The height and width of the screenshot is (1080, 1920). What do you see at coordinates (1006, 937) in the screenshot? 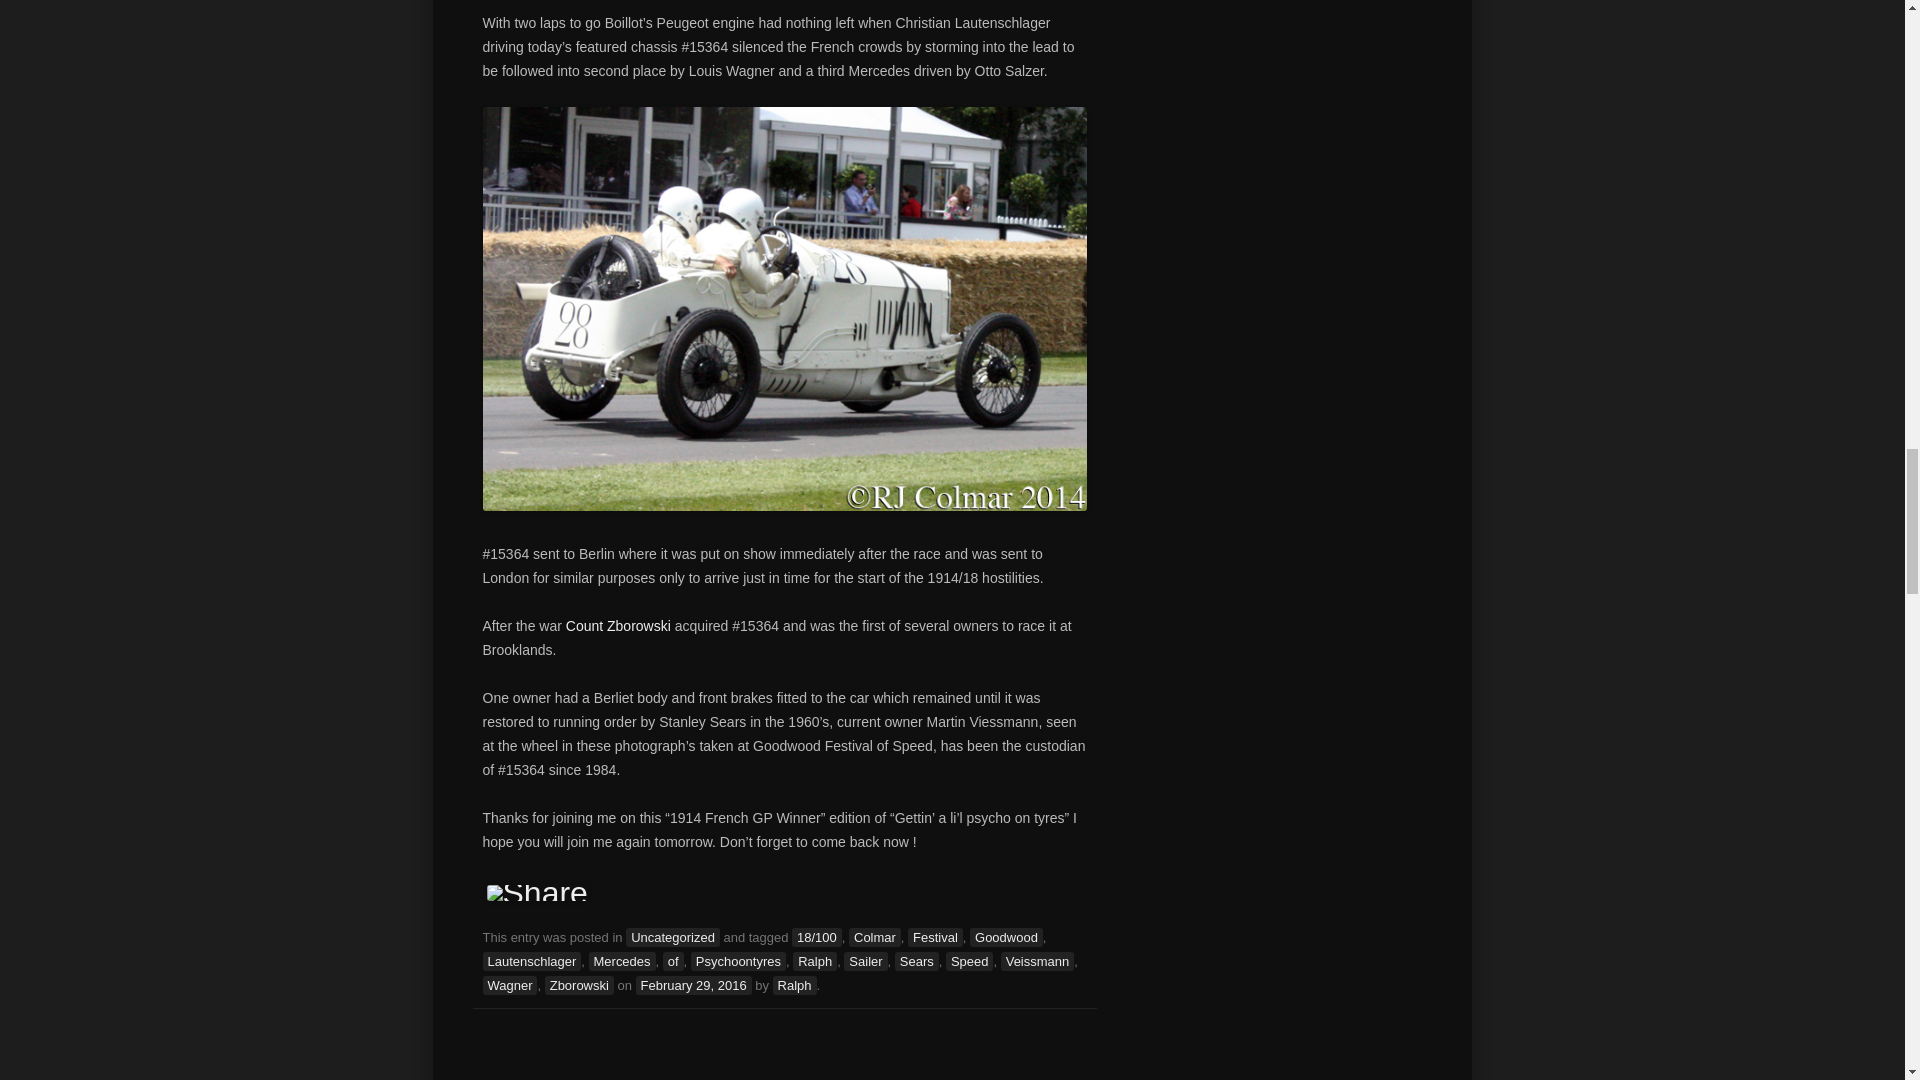
I see `Goodwood` at bounding box center [1006, 937].